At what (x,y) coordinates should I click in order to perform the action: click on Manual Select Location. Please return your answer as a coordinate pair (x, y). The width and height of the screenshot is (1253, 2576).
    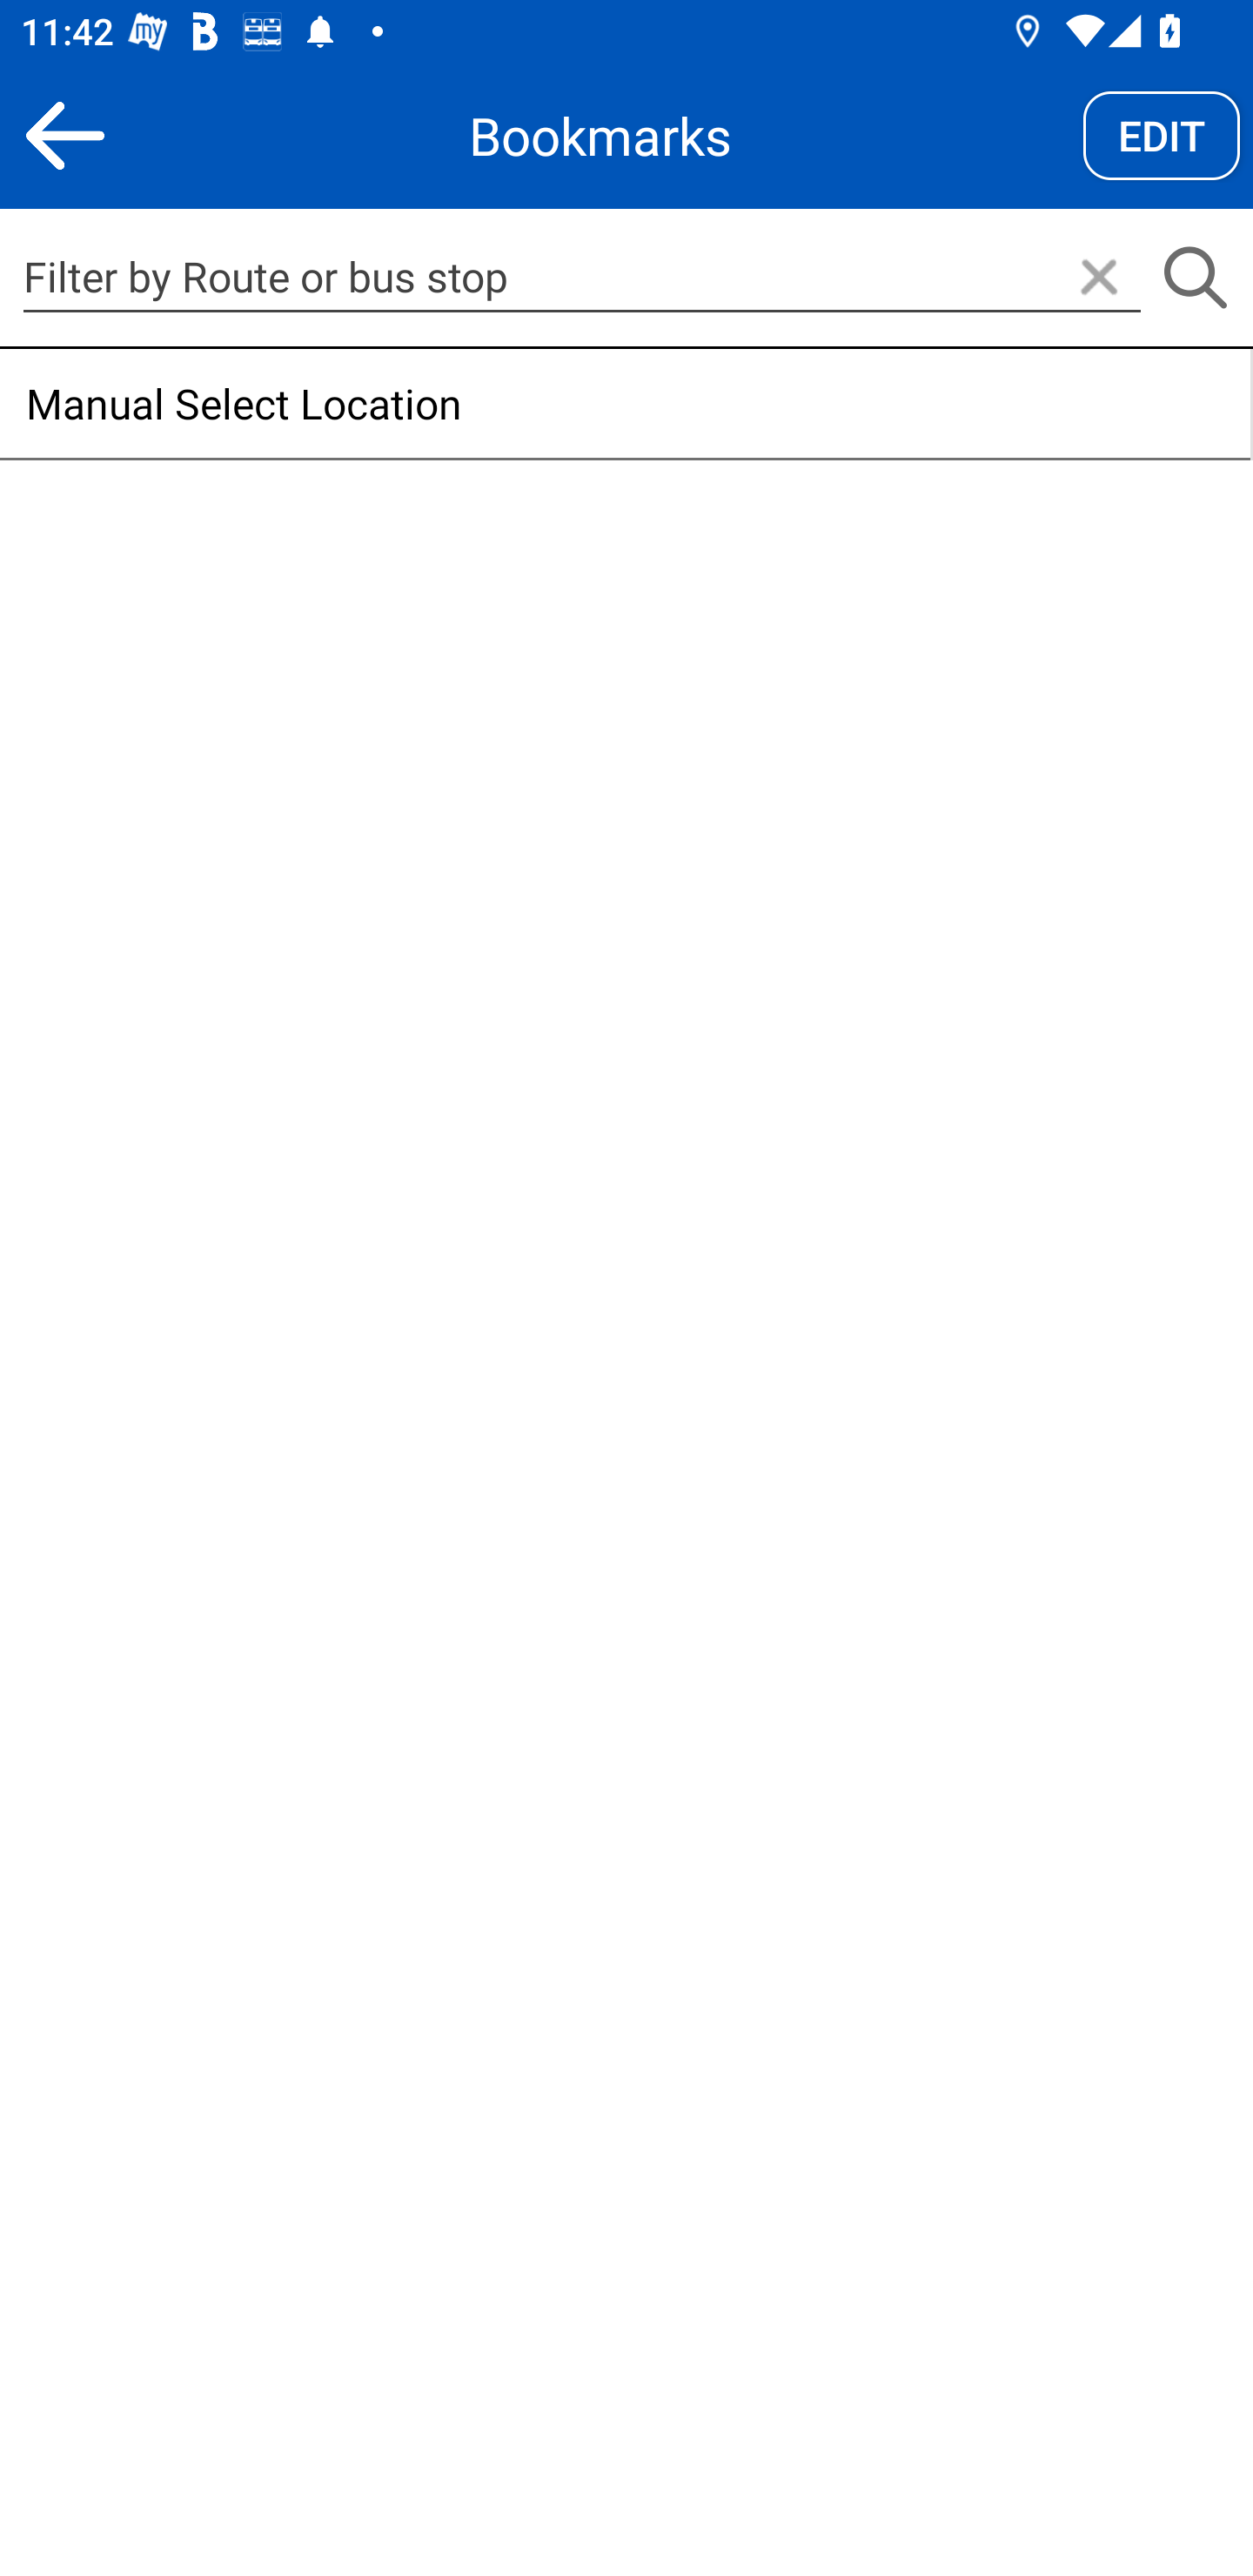
    Looking at the image, I should click on (625, 404).